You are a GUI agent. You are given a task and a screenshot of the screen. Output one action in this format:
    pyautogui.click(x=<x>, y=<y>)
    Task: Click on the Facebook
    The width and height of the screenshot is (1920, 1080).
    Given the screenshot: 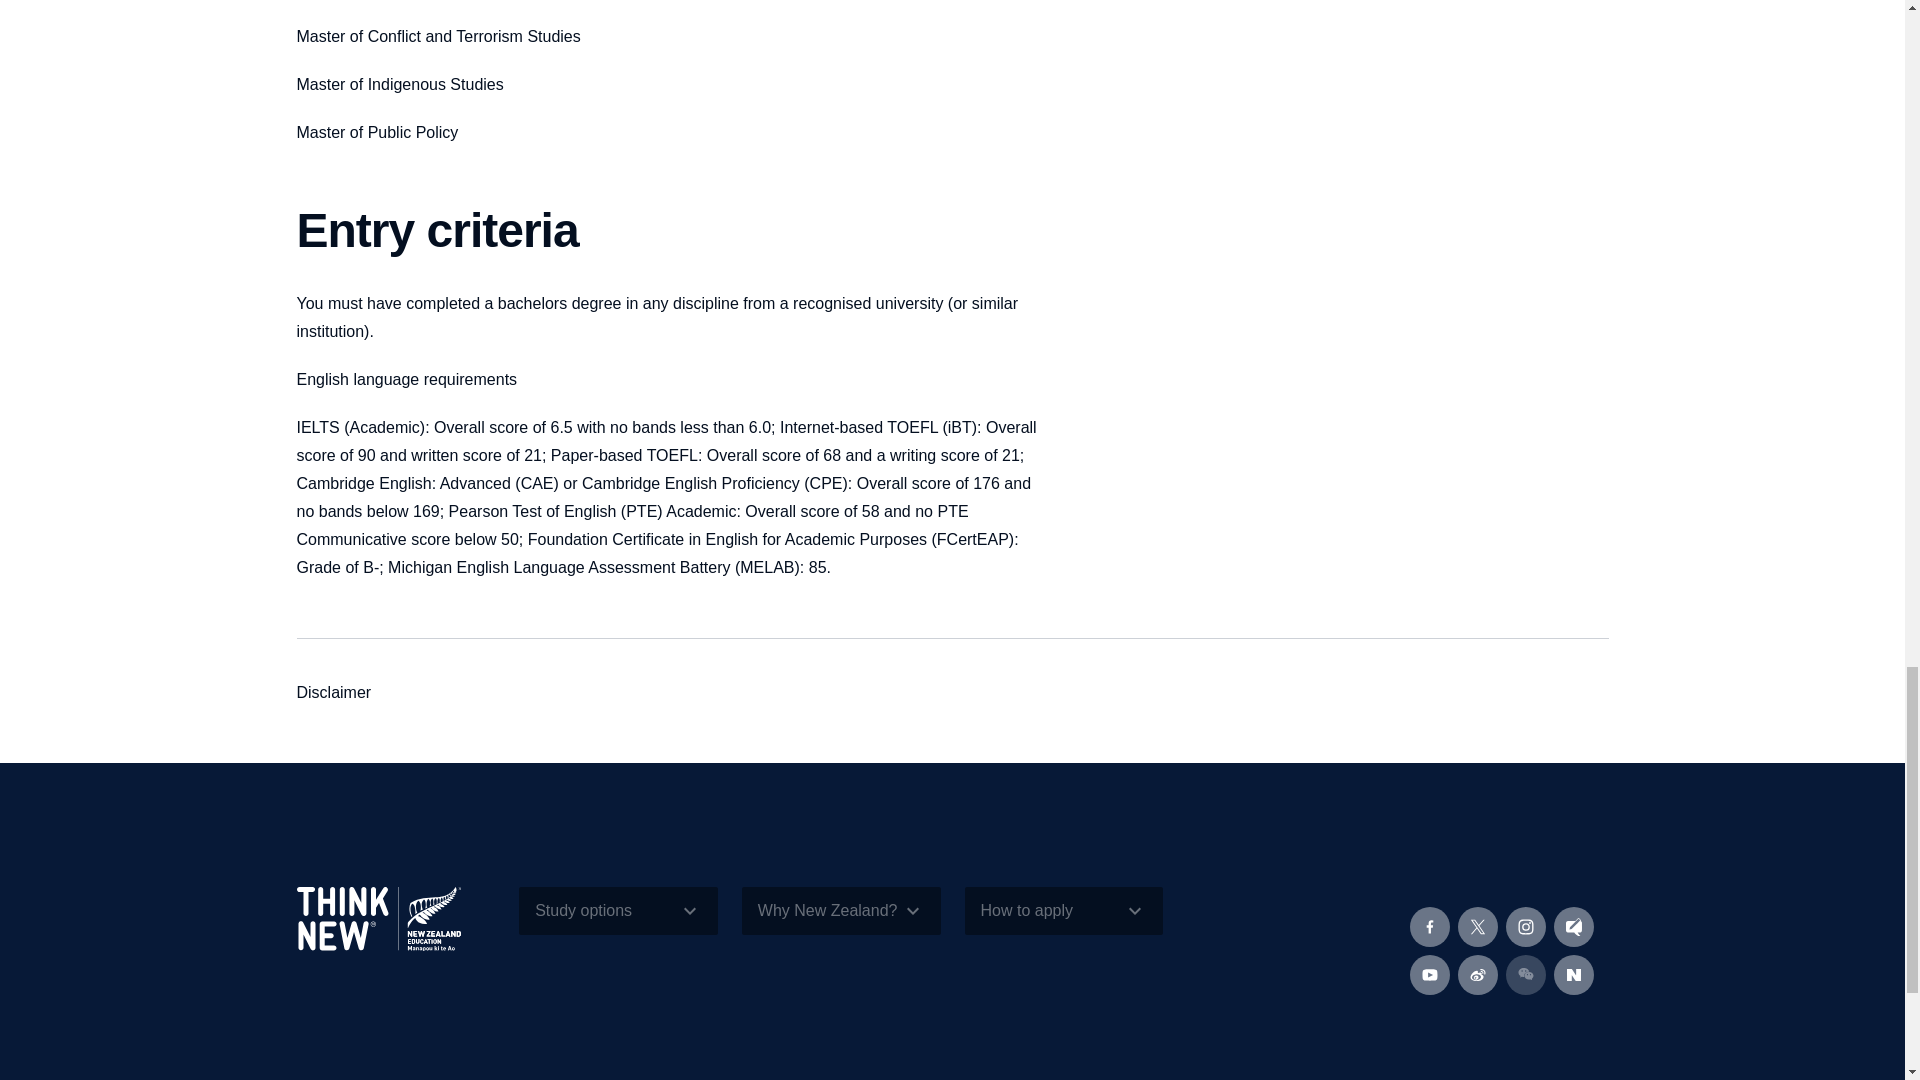 What is the action you would take?
    pyautogui.click(x=1429, y=927)
    